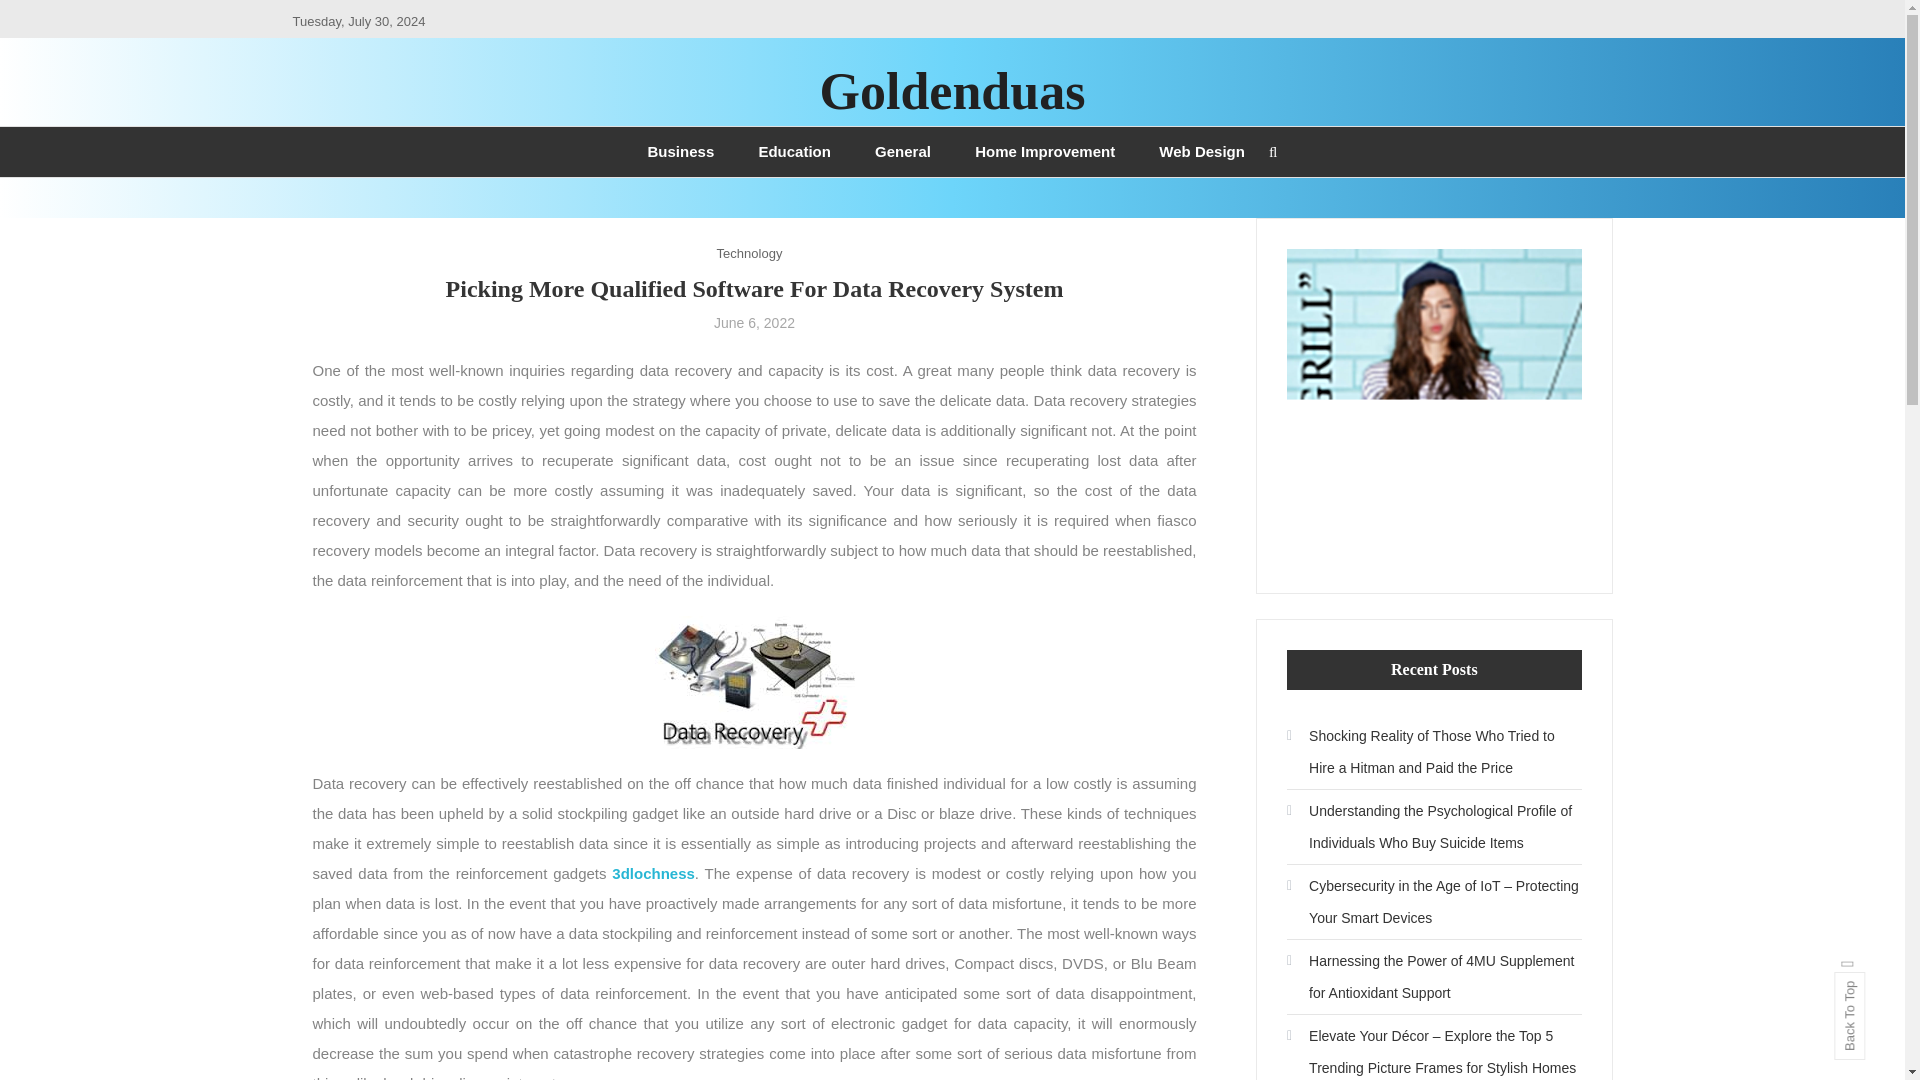 The image size is (1920, 1080). Describe the element at coordinates (794, 152) in the screenshot. I see `Education` at that location.